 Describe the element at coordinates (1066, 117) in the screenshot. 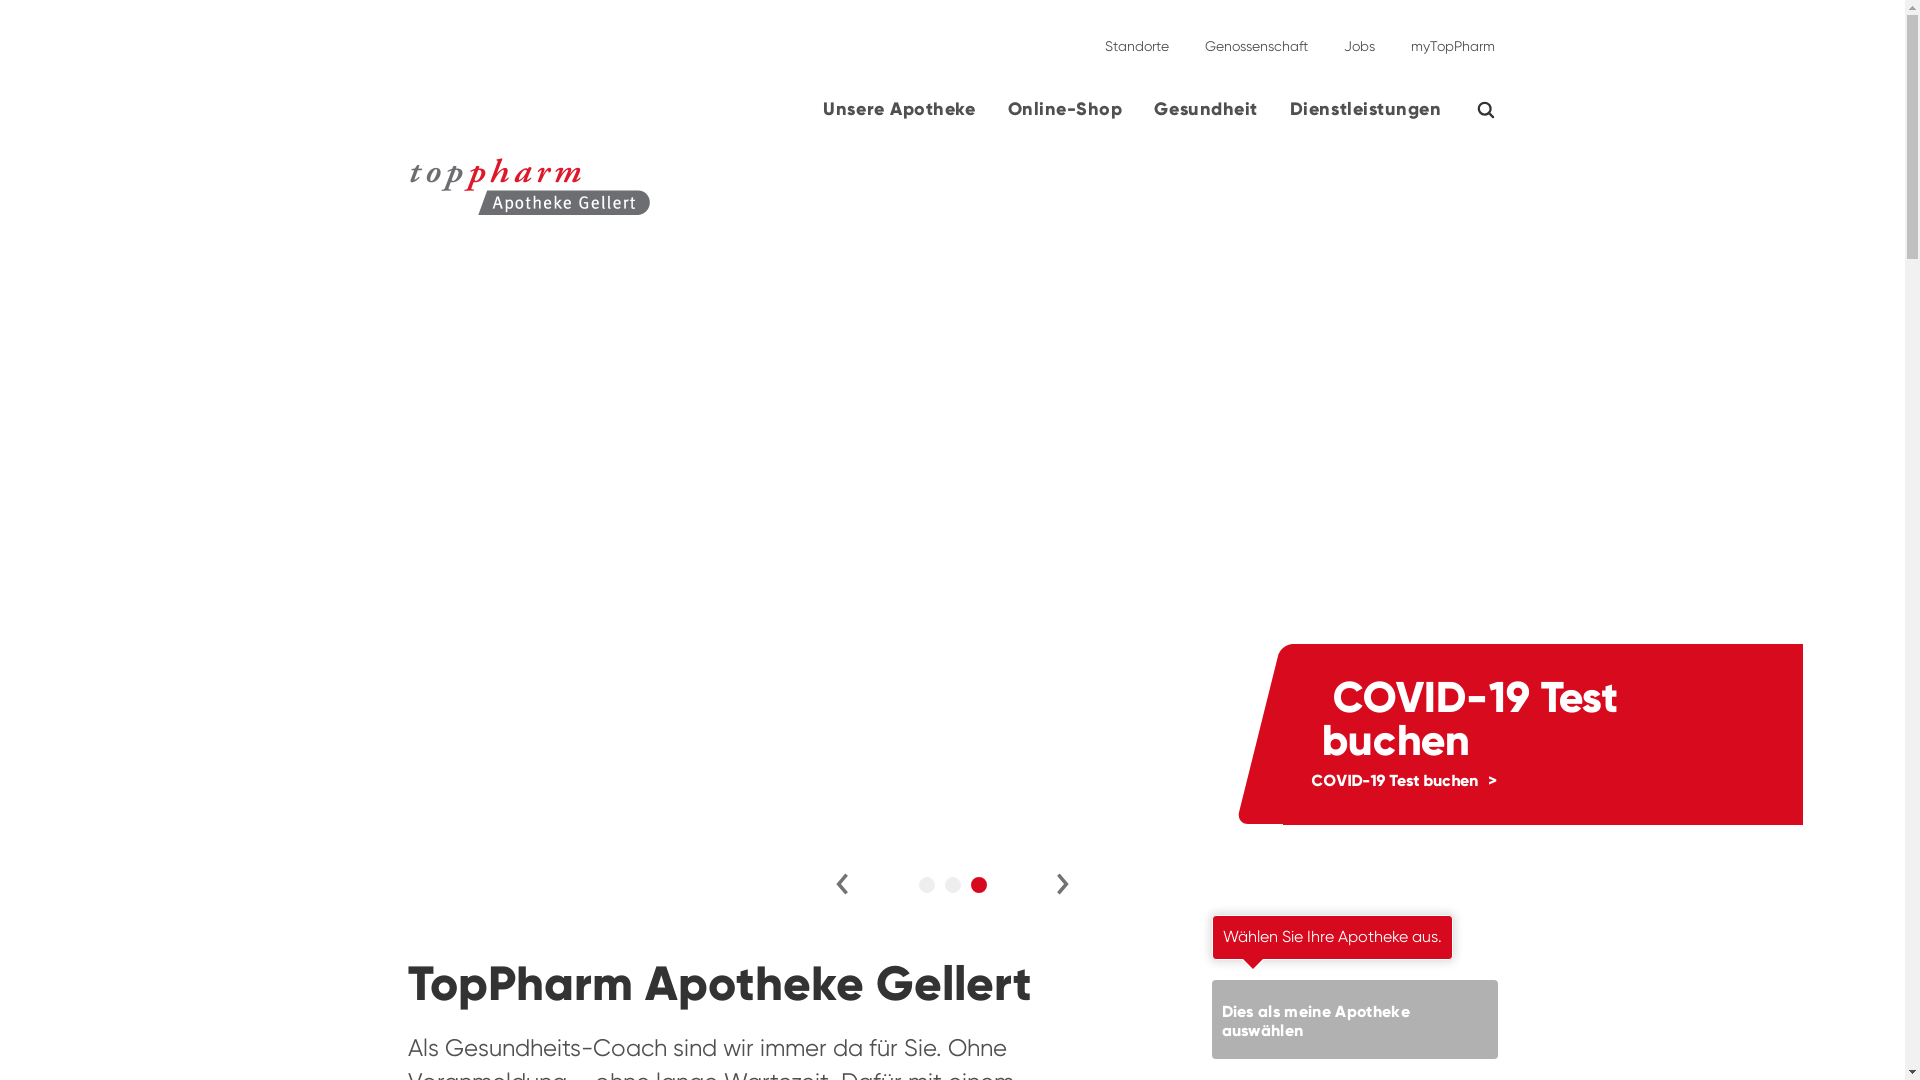

I see `Online-Shop` at that location.